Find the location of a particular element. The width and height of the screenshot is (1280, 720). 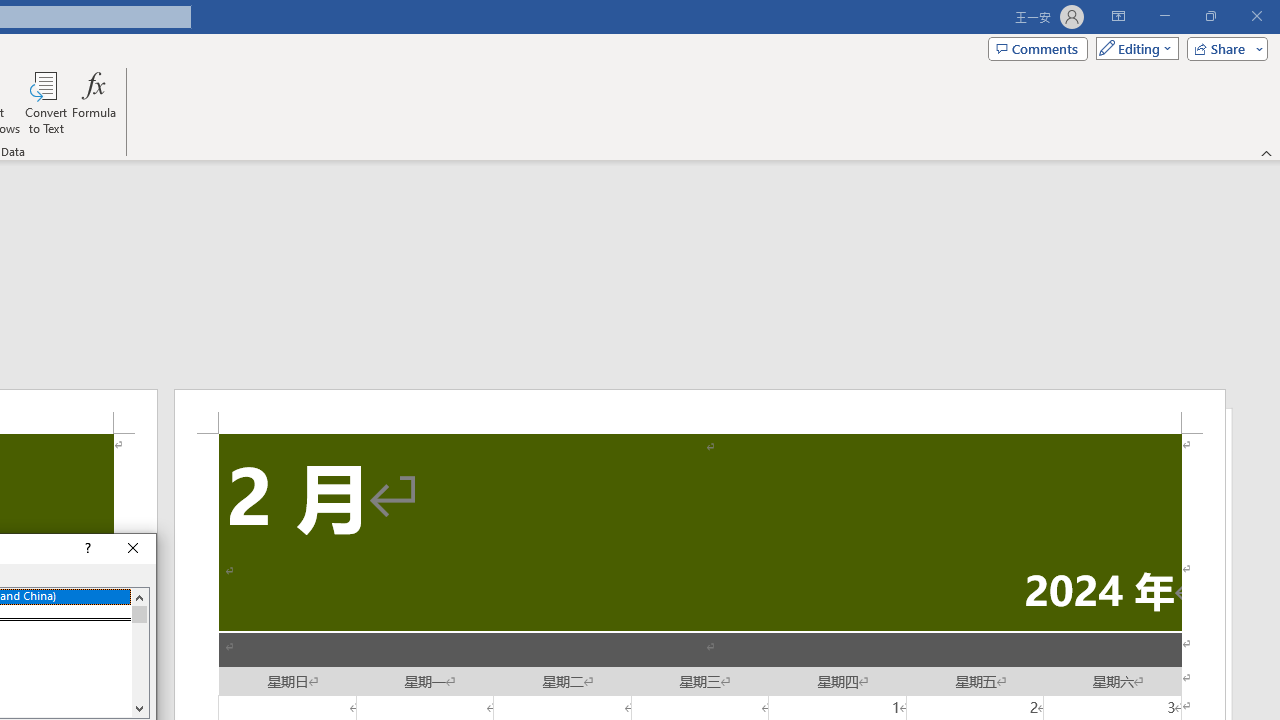

Minimize is located at coordinates (1164, 16).